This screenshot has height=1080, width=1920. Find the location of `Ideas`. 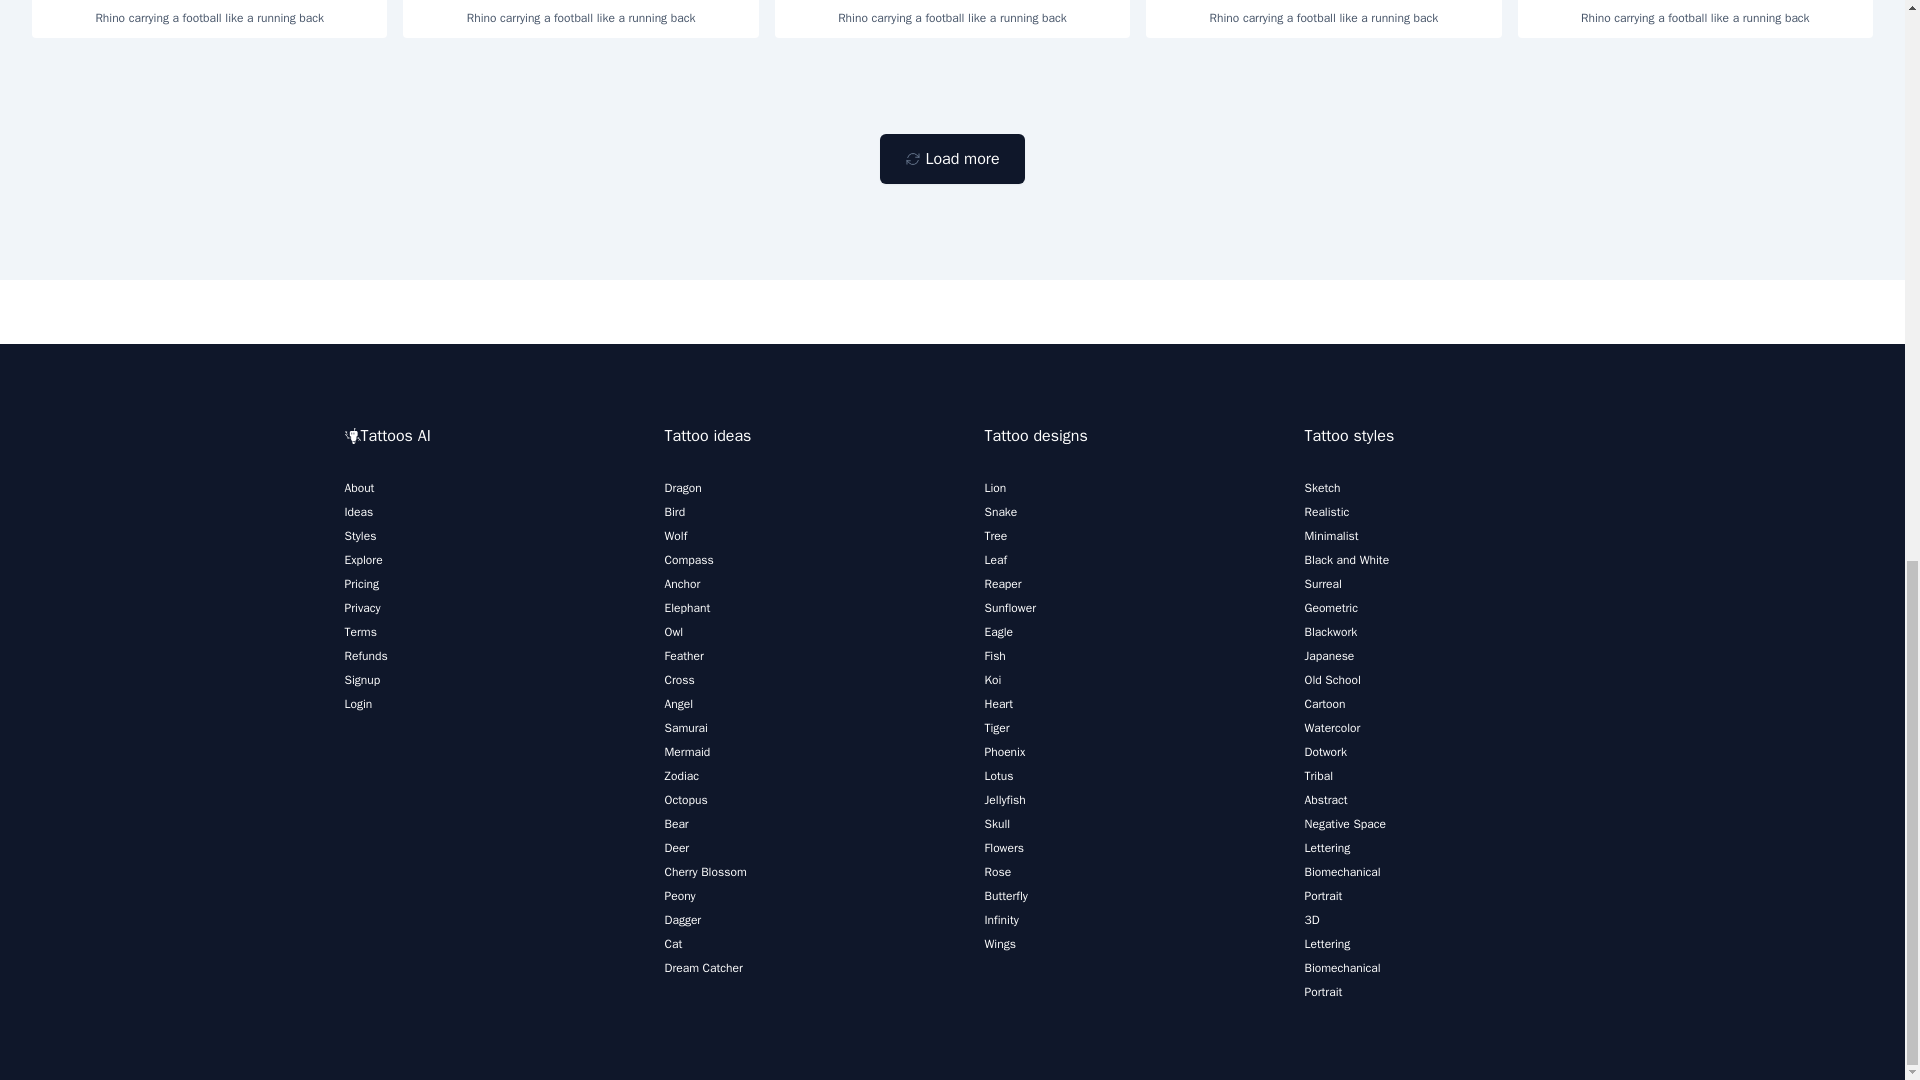

Ideas is located at coordinates (358, 512).